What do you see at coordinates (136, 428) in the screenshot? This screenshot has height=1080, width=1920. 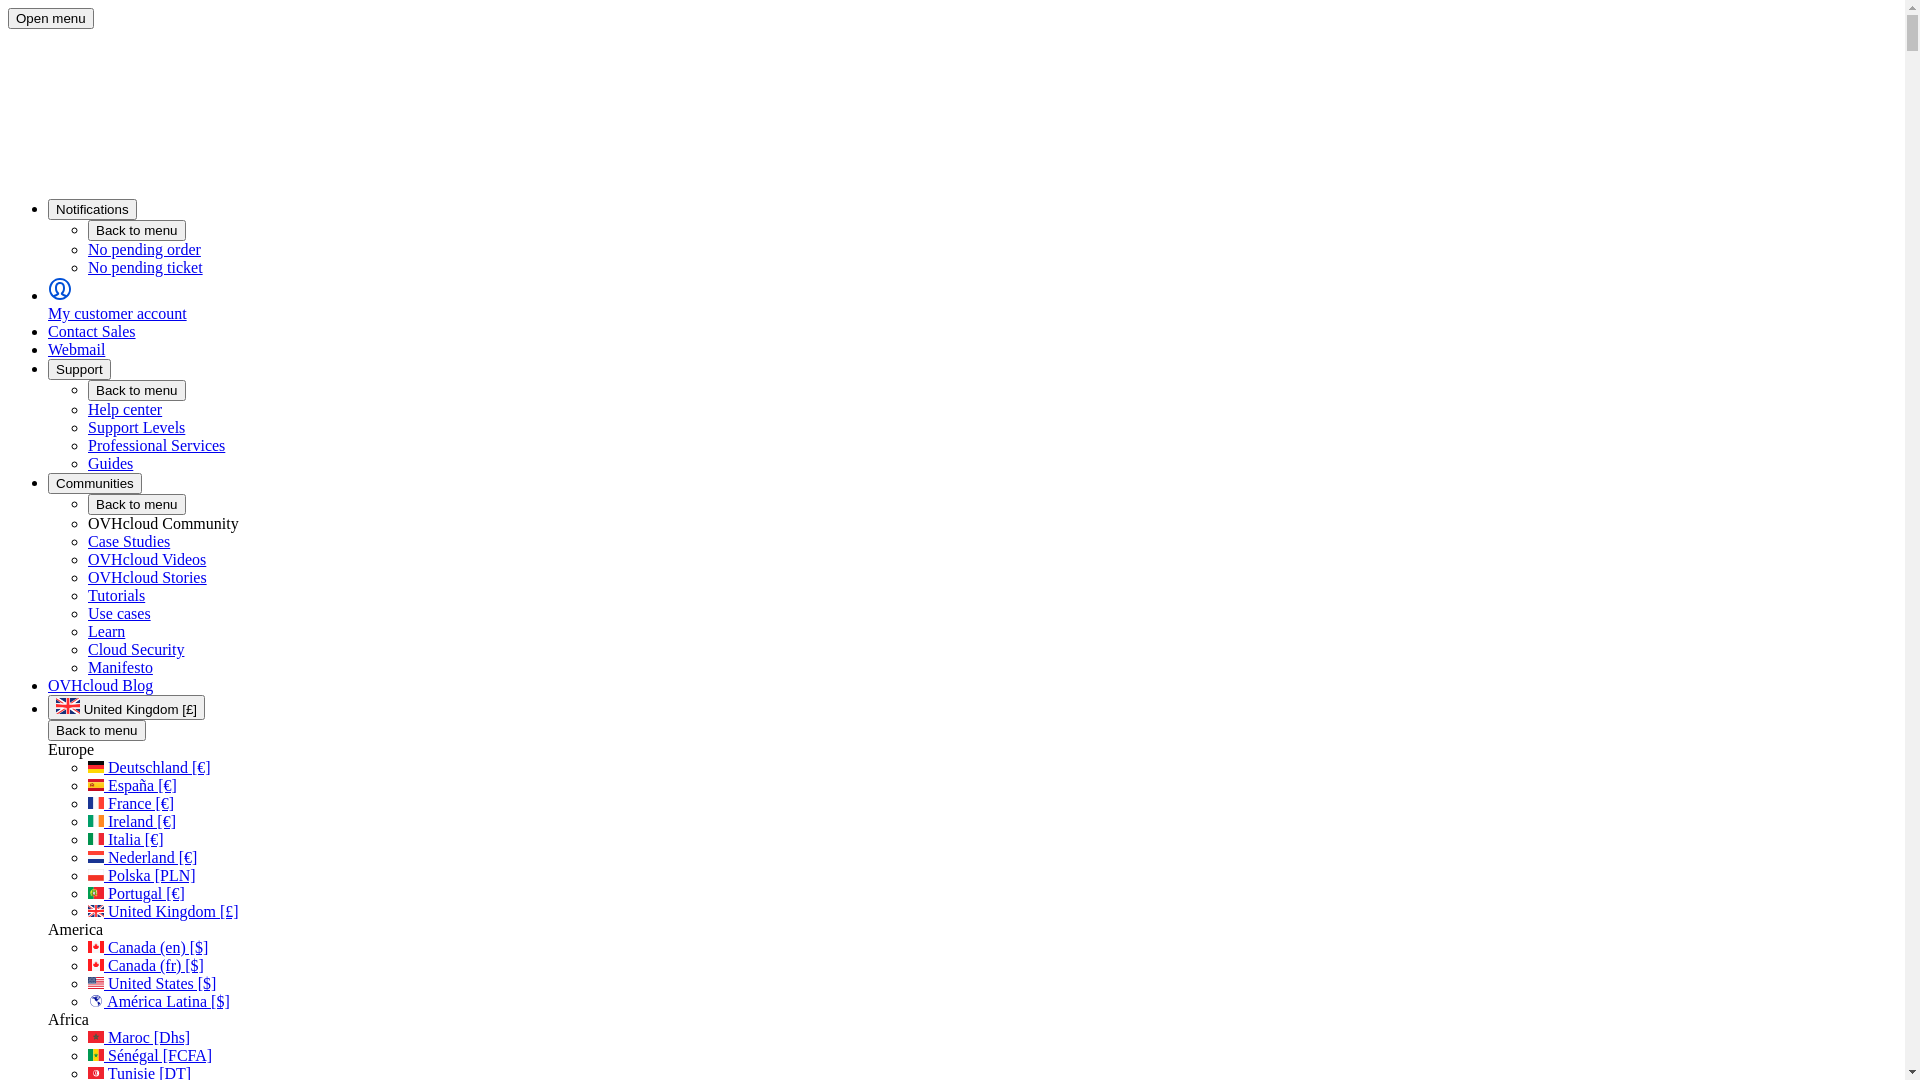 I see `Support Levels` at bounding box center [136, 428].